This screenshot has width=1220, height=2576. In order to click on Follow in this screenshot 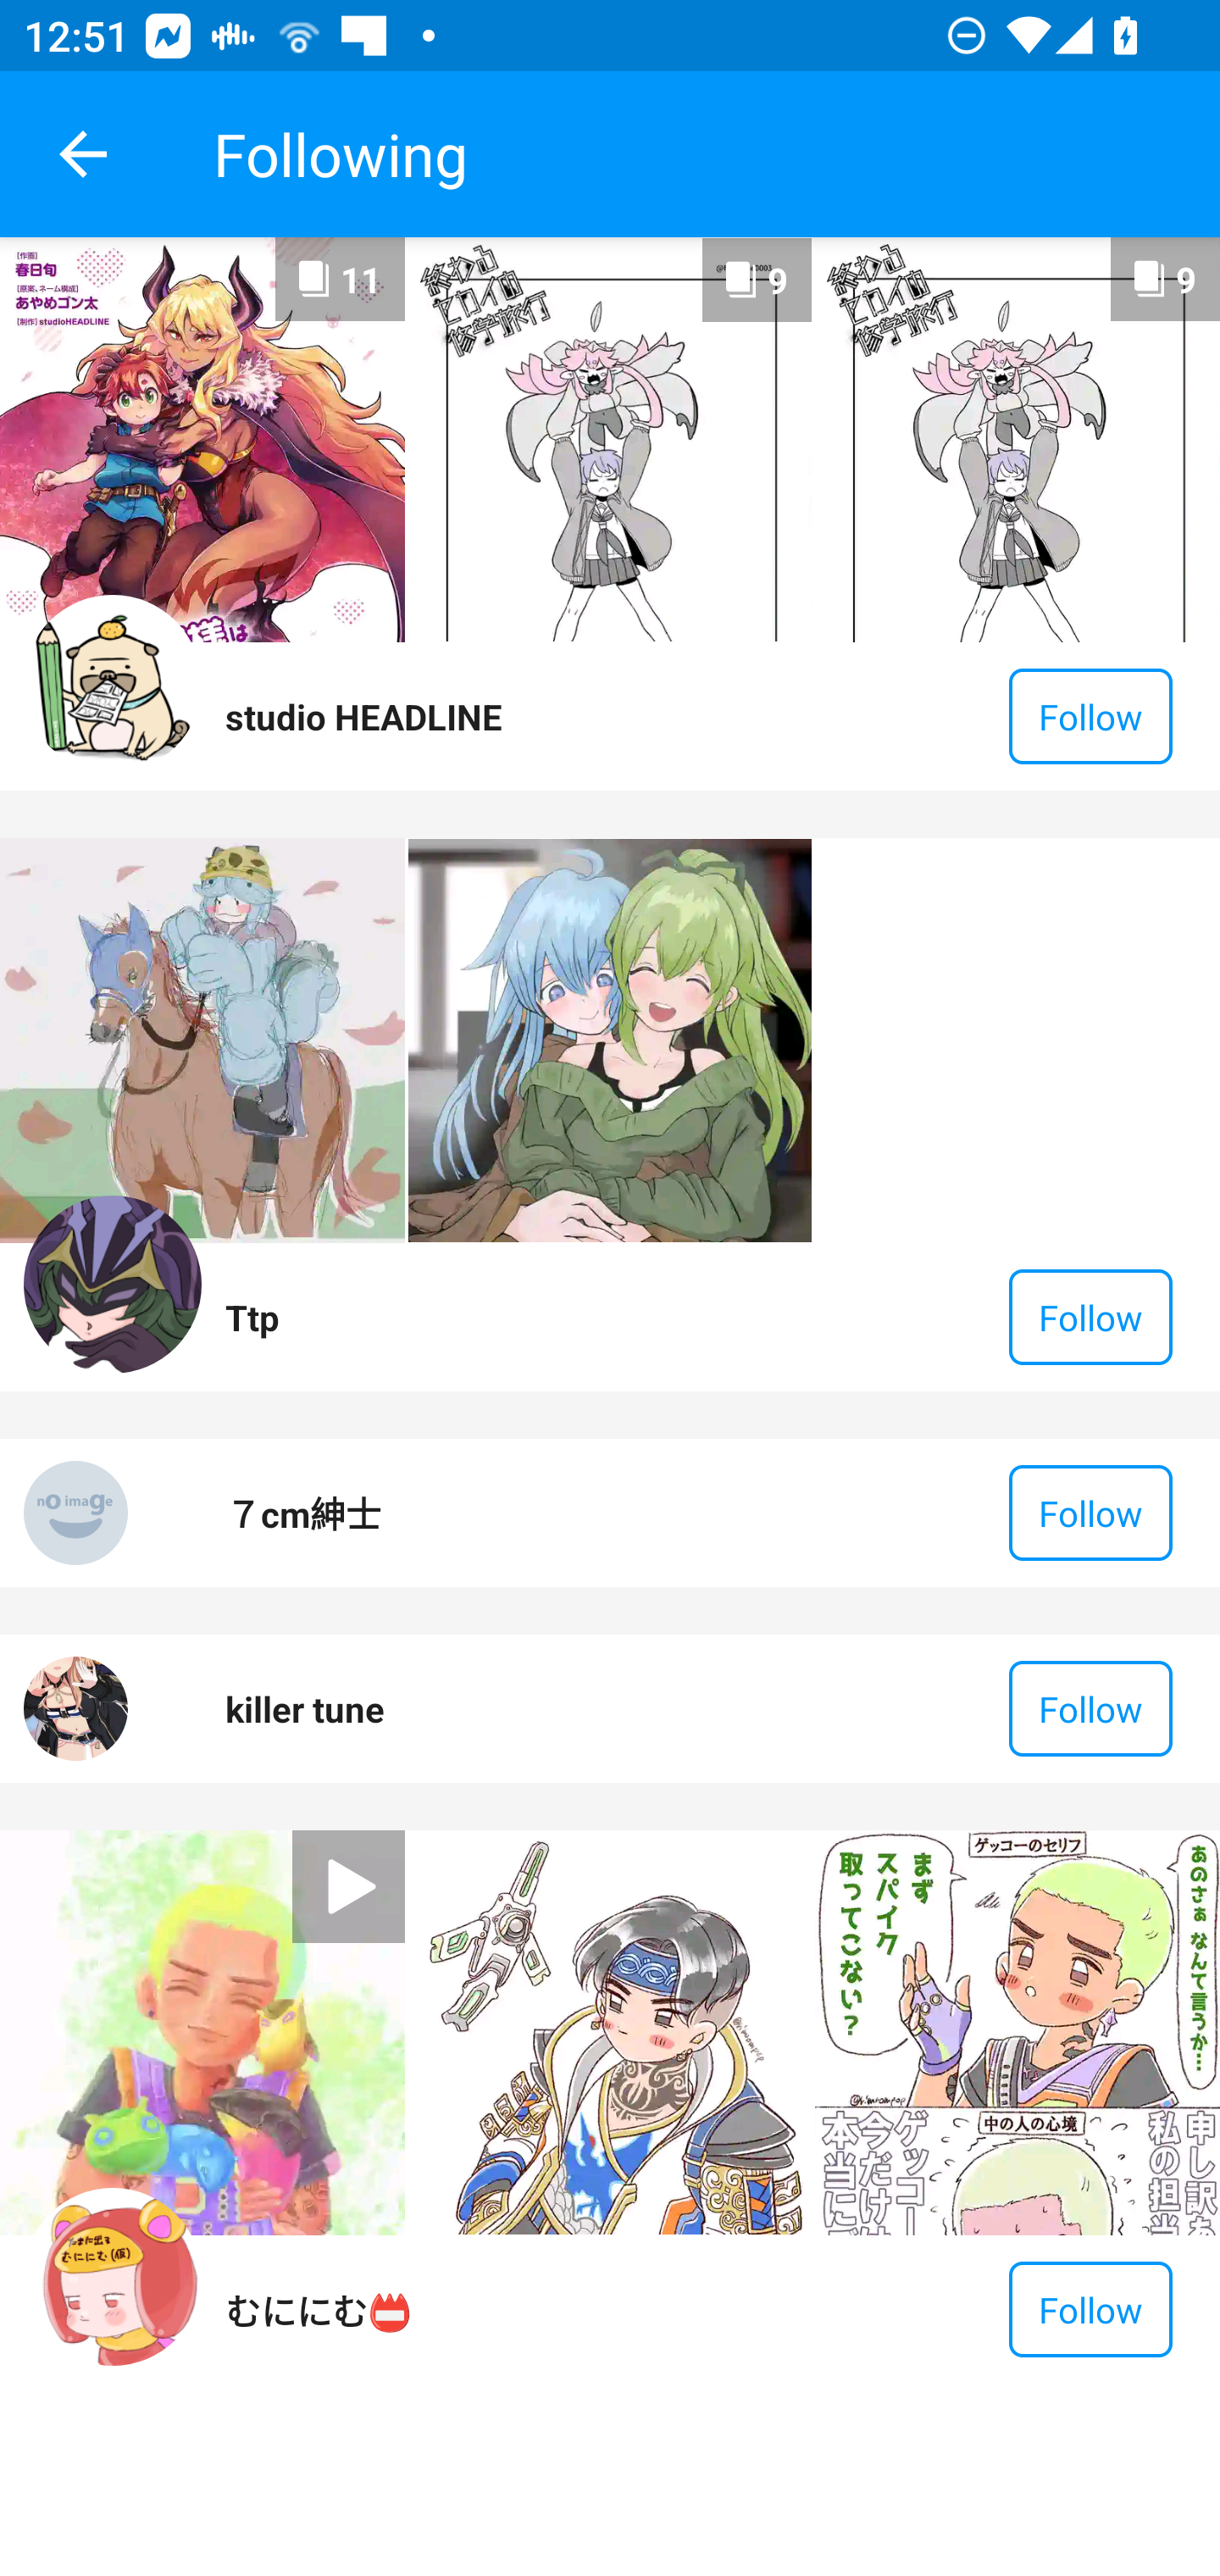, I will do `click(1090, 1708)`.